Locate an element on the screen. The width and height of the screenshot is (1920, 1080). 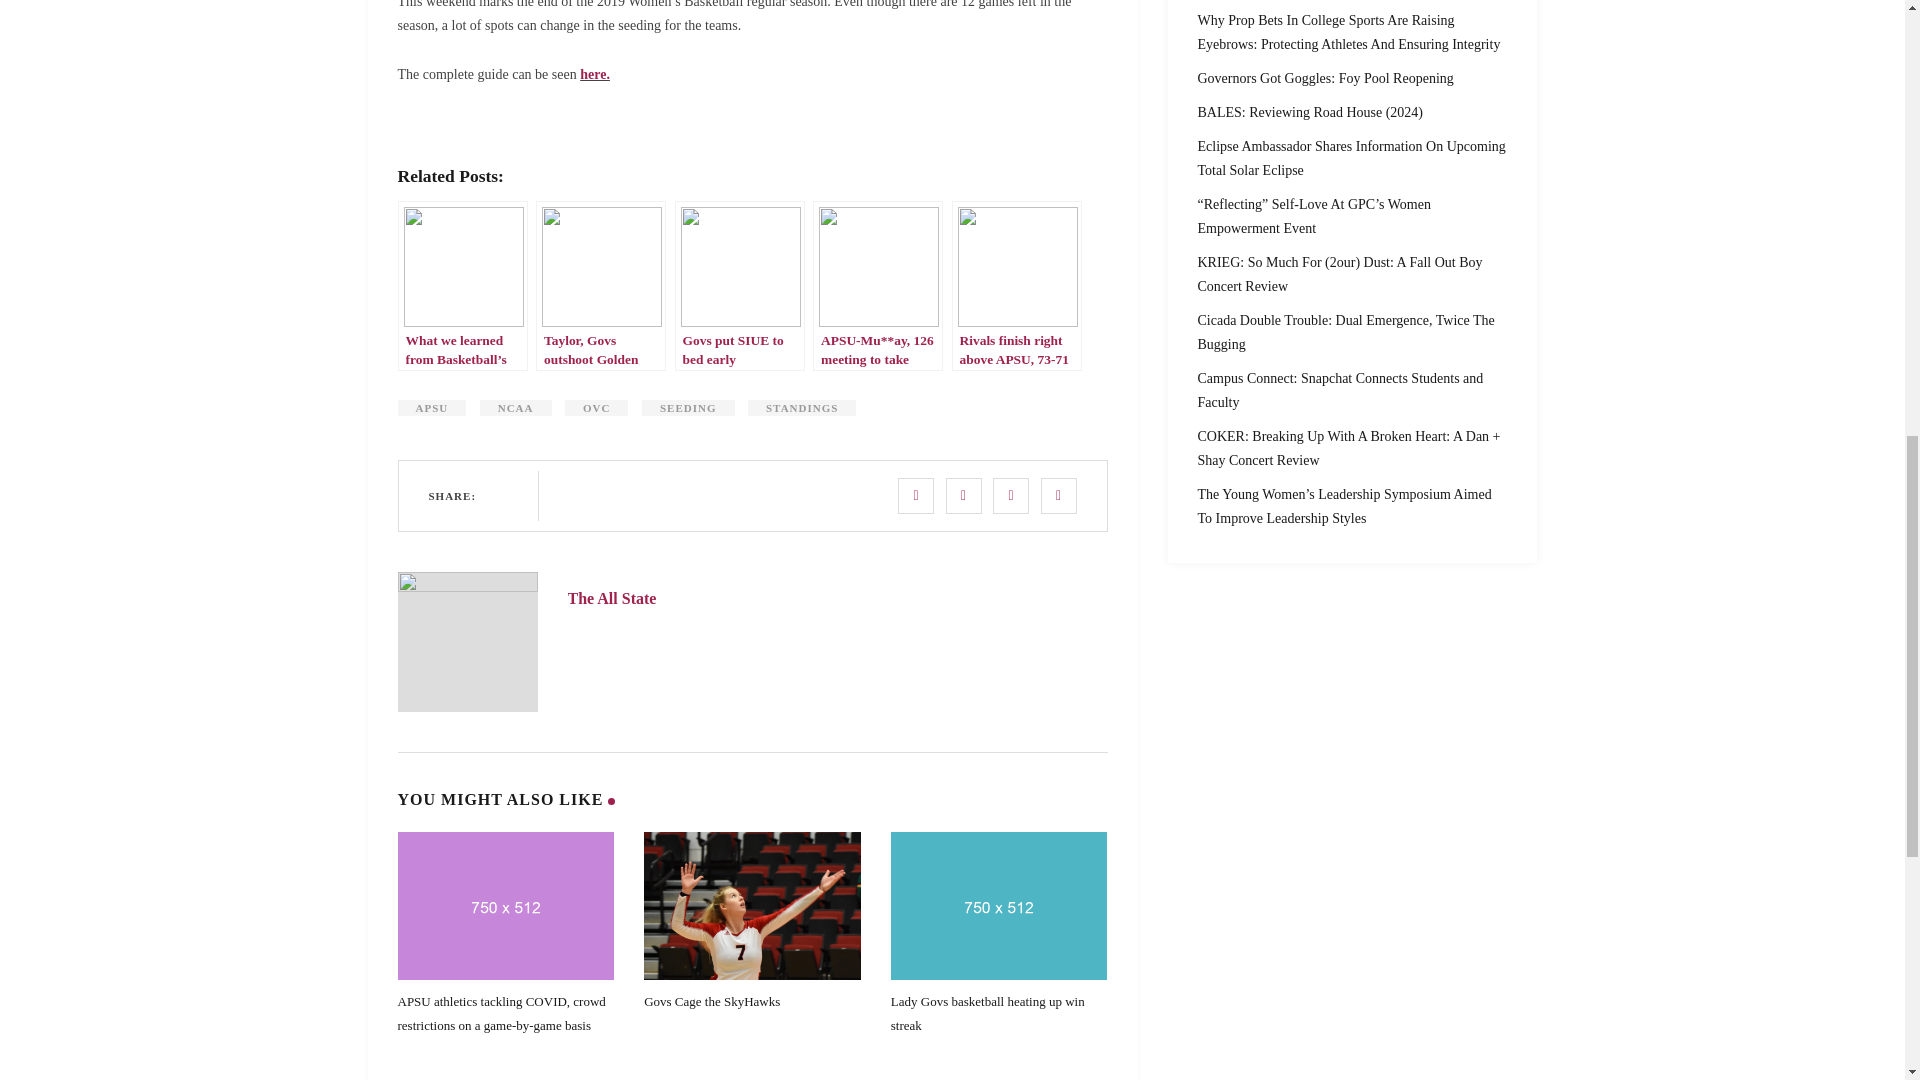
The All State is located at coordinates (612, 598).